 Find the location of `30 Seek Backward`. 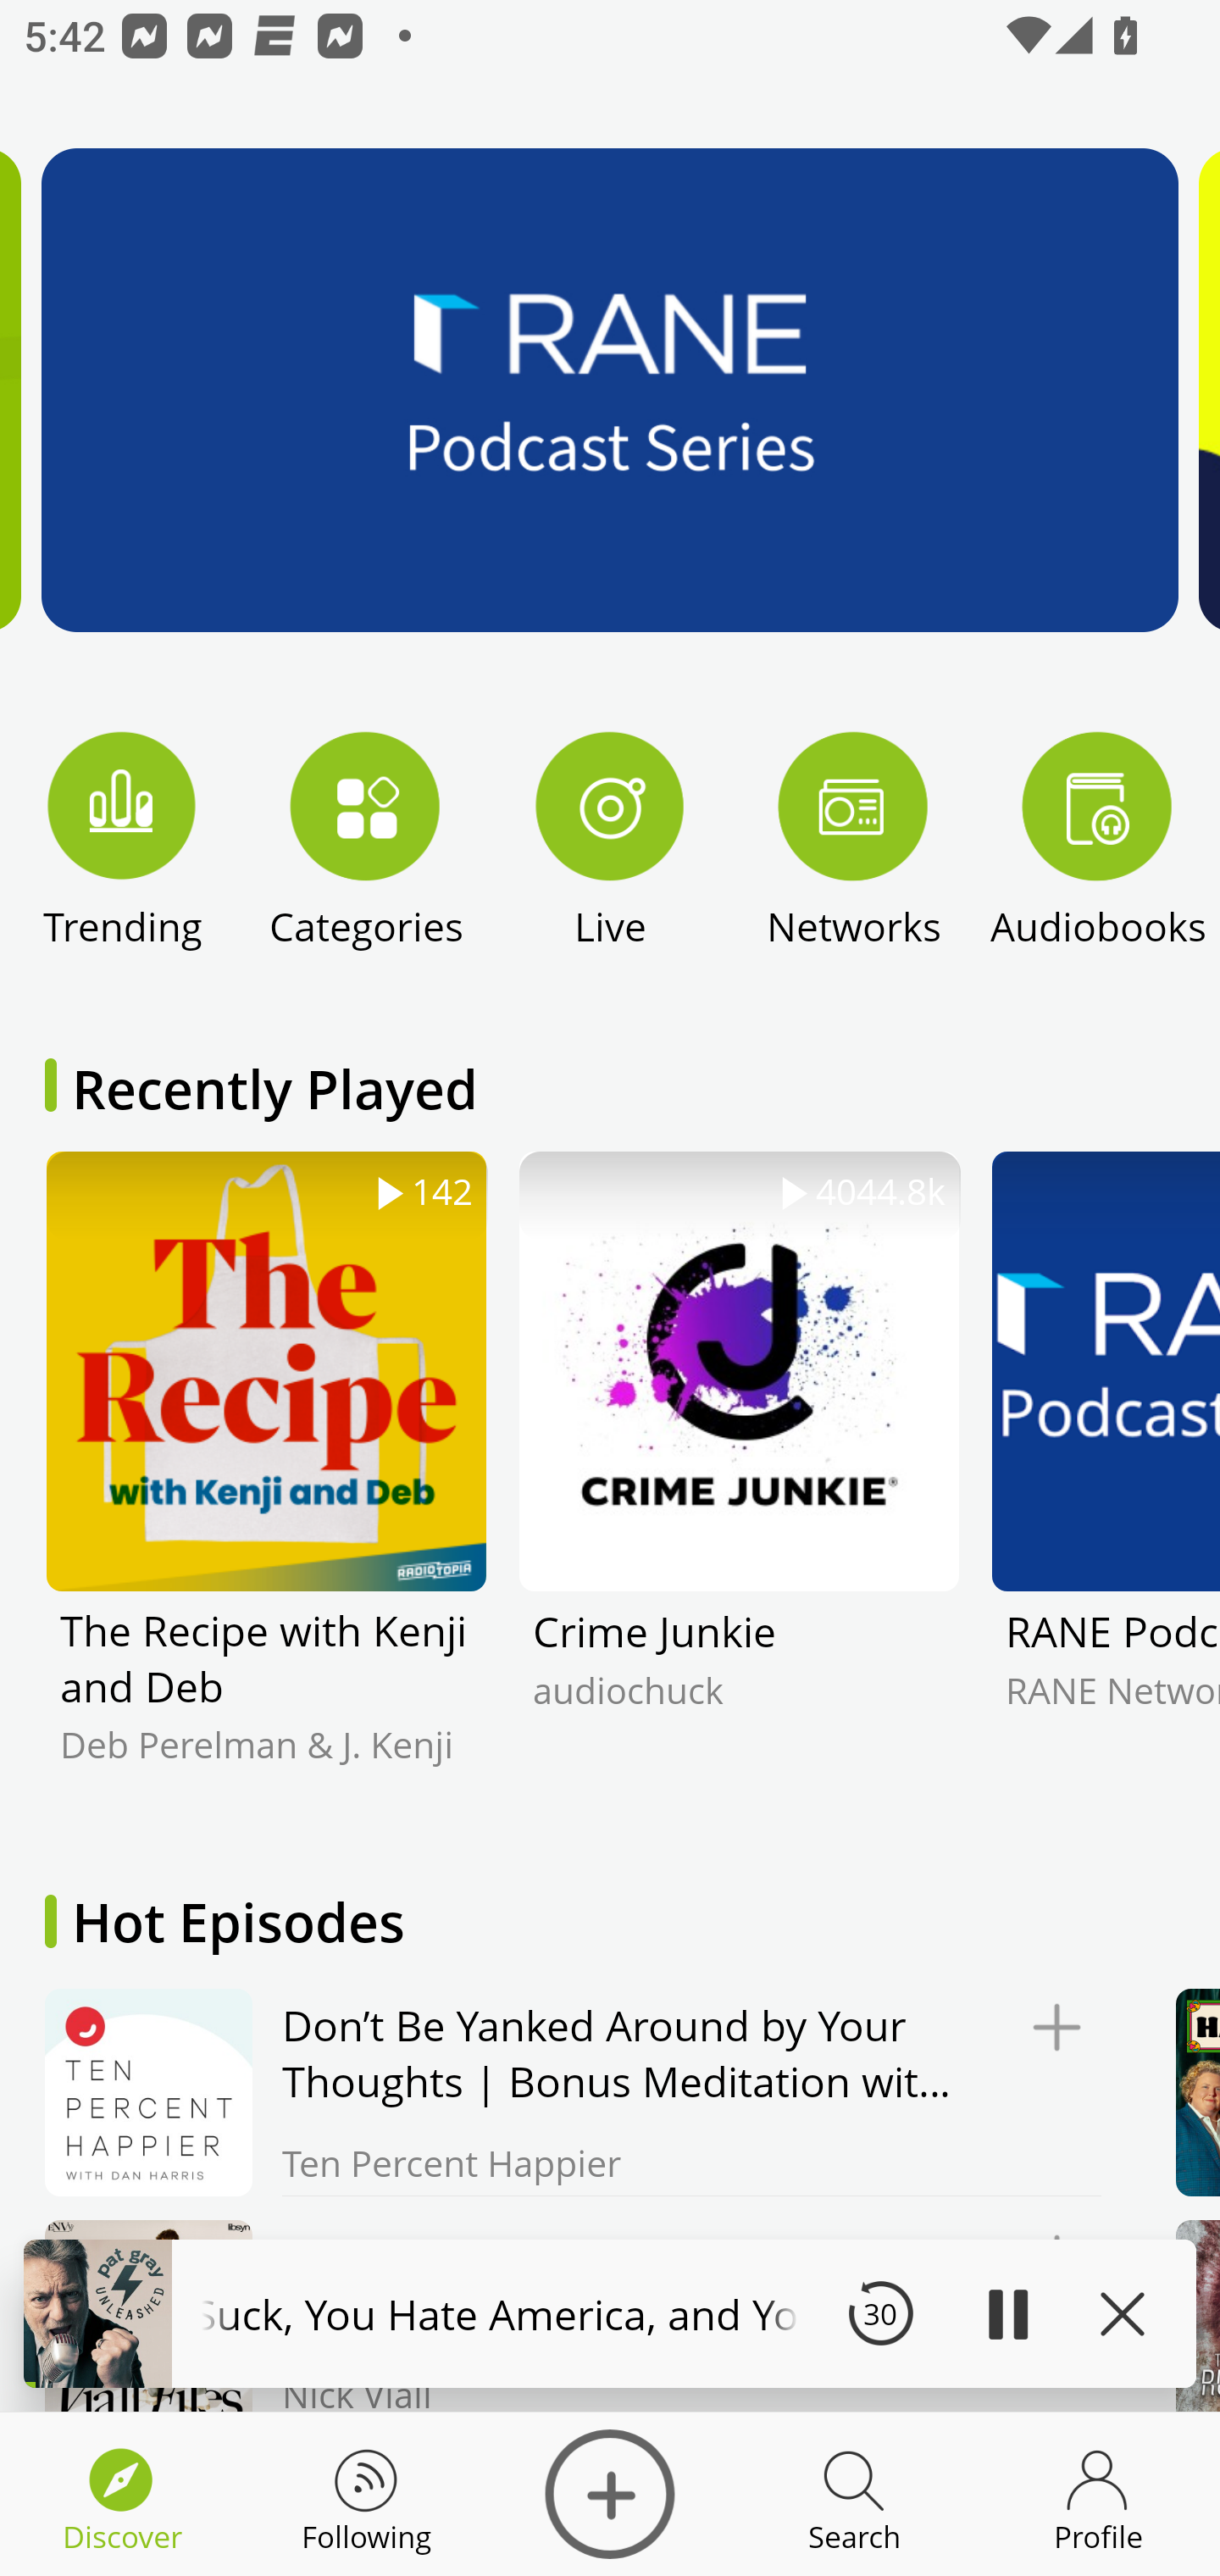

30 Seek Backward is located at coordinates (880, 2313).